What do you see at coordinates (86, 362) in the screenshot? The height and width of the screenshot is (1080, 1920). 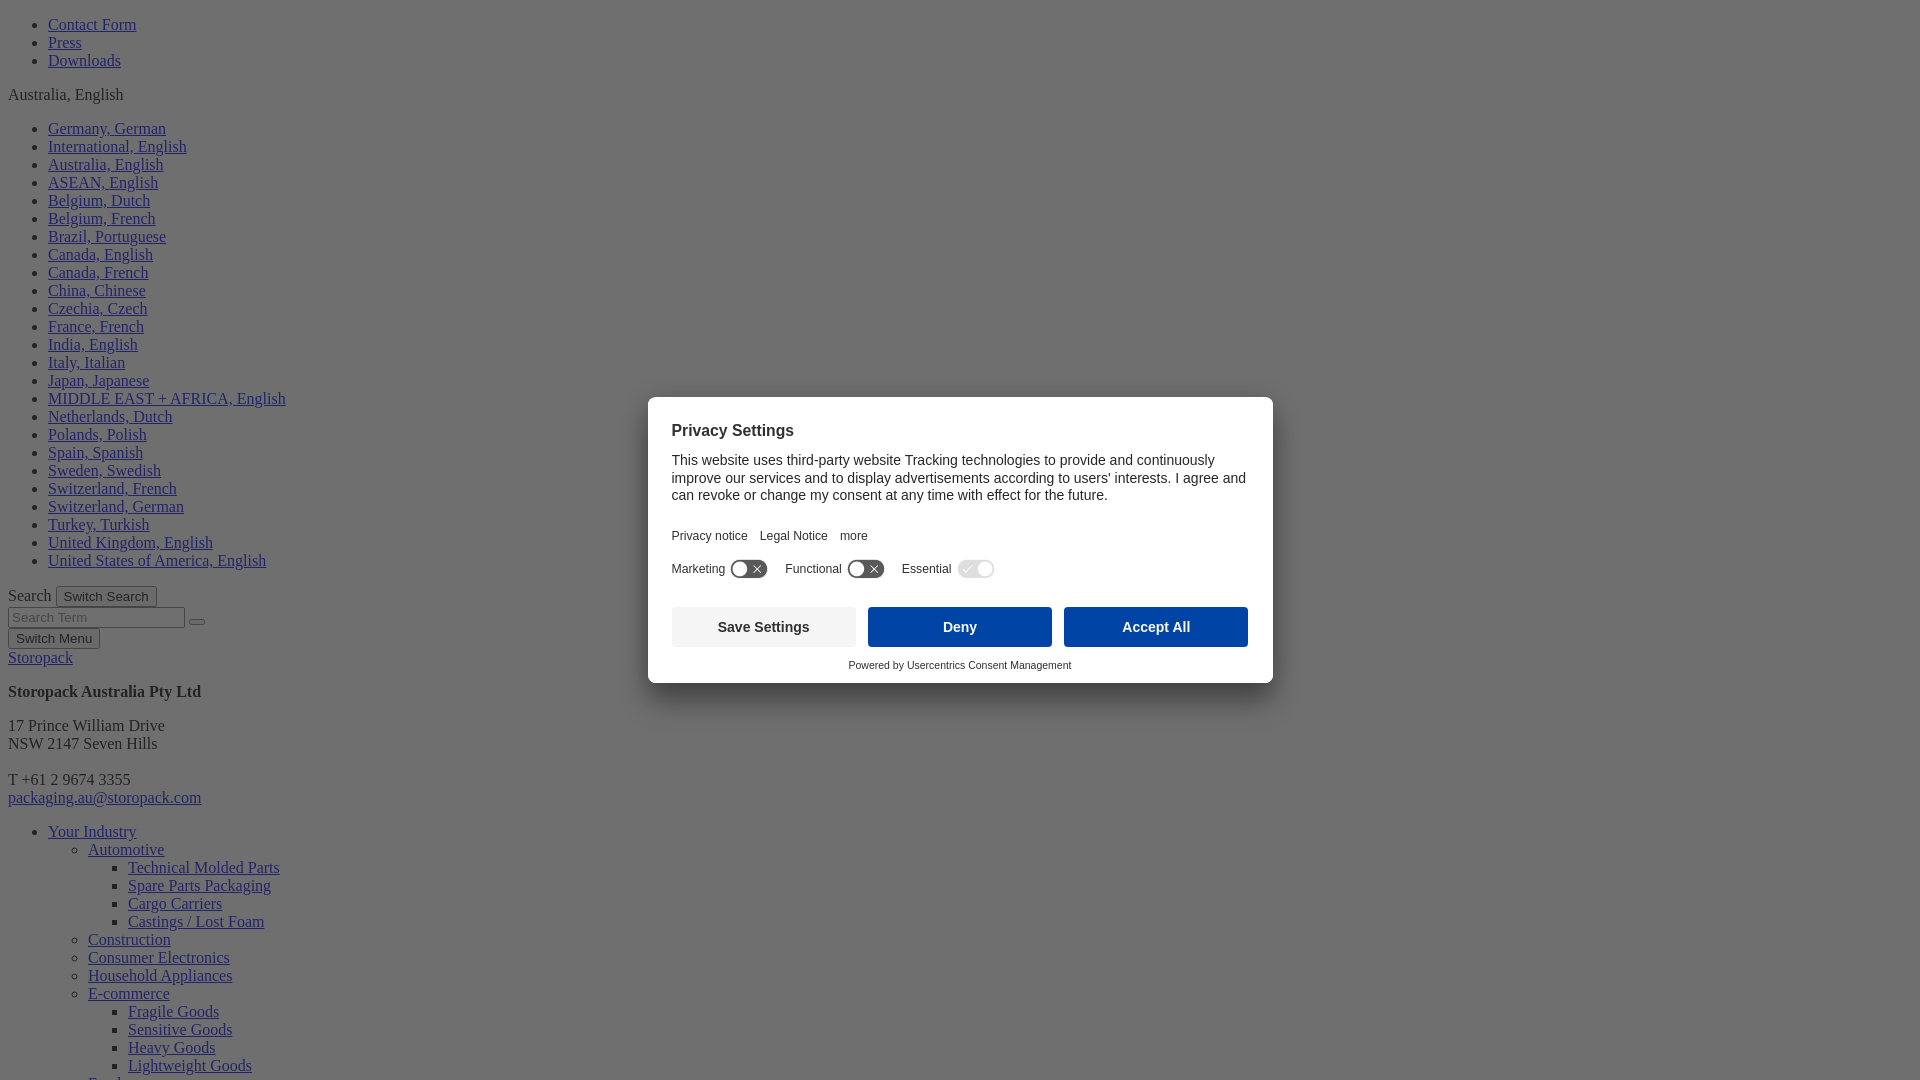 I see `Italy, Italian` at bounding box center [86, 362].